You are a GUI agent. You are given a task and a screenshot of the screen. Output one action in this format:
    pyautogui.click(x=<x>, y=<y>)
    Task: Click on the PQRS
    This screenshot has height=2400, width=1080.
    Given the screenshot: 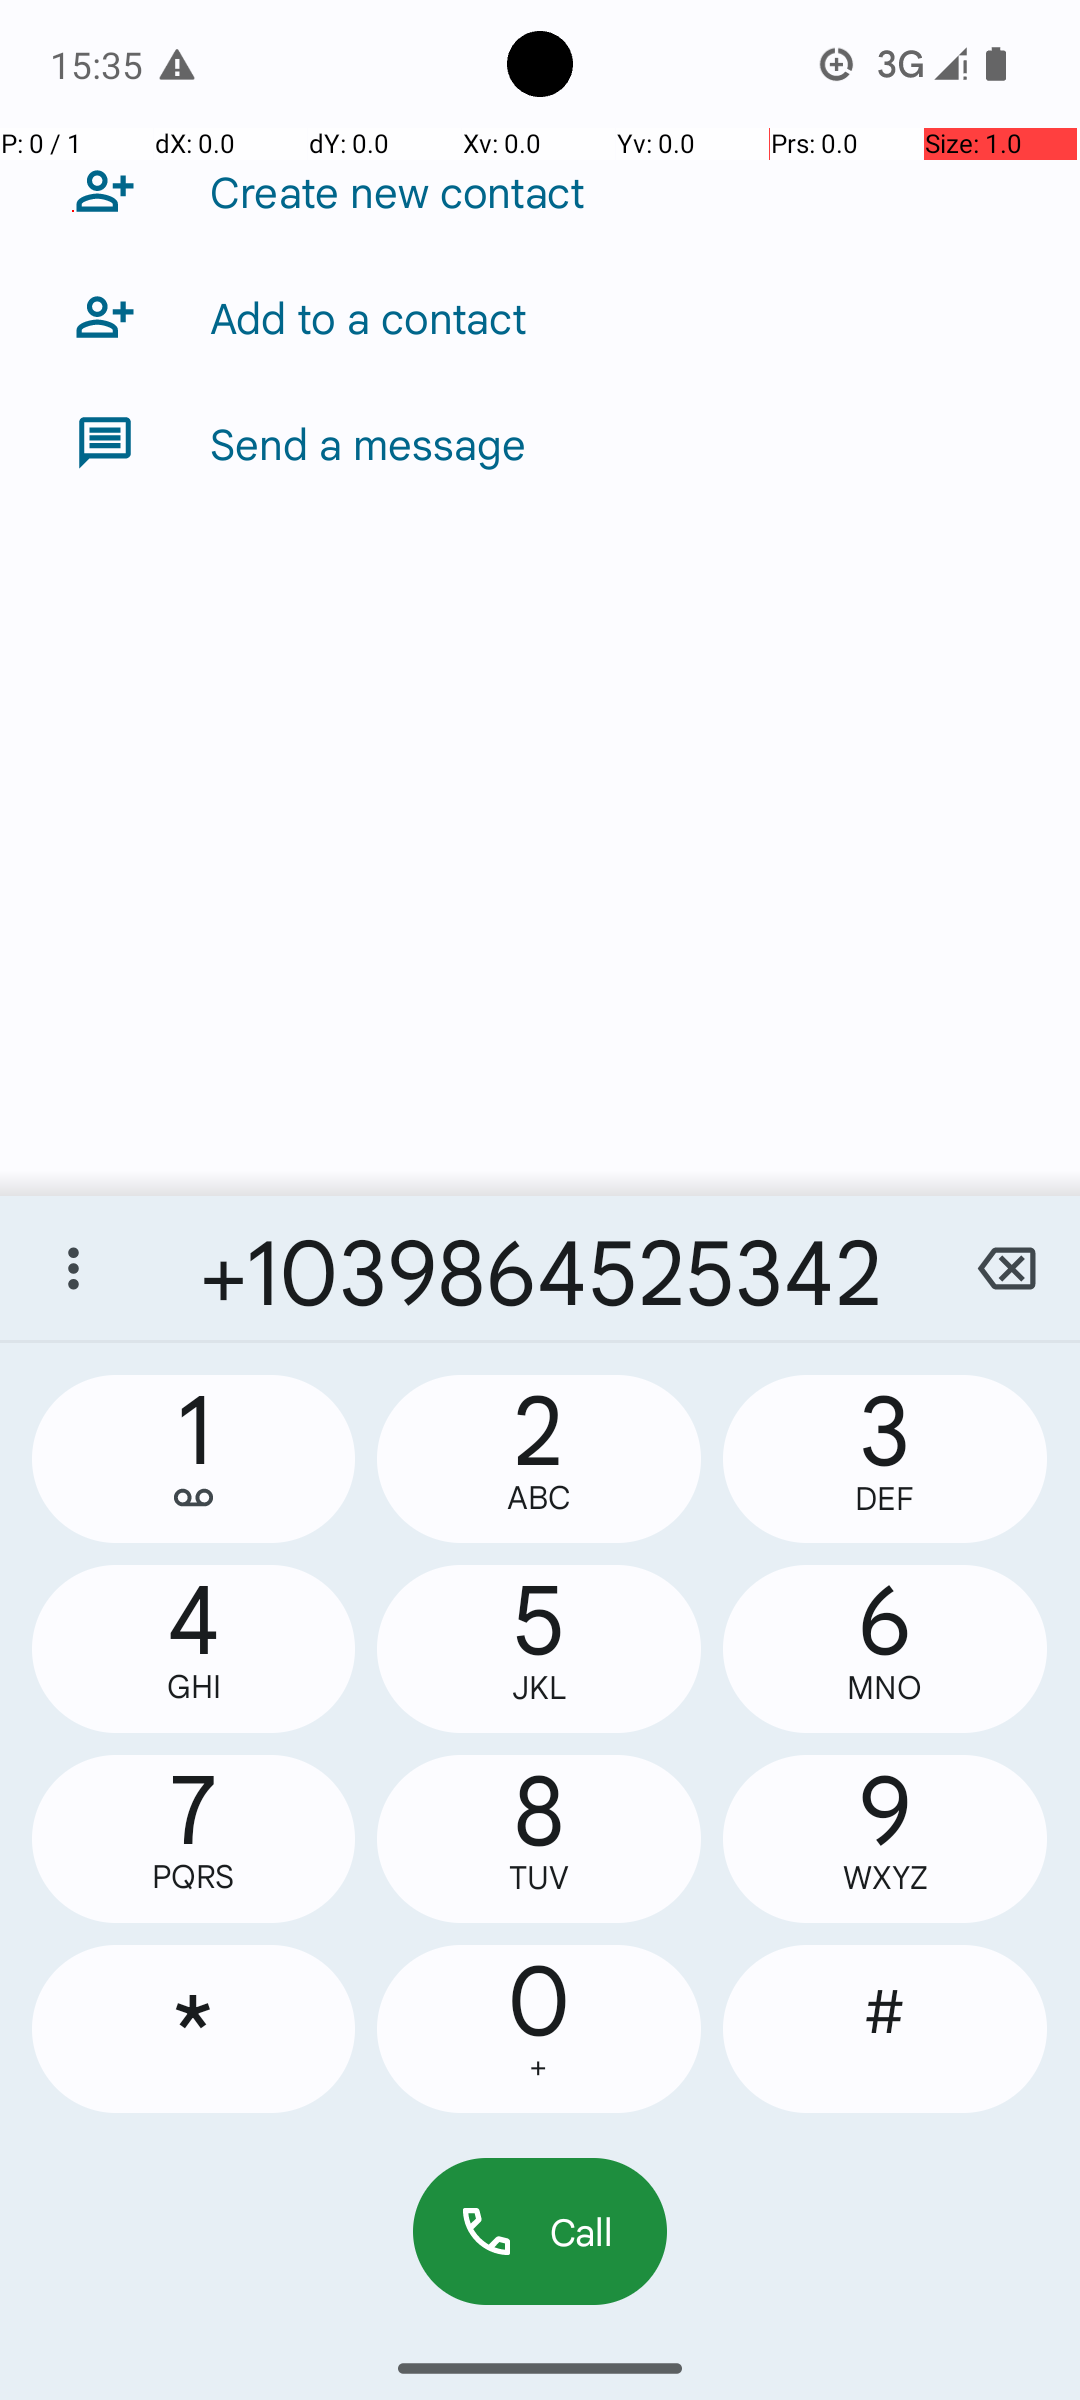 What is the action you would take?
    pyautogui.click(x=194, y=1876)
    